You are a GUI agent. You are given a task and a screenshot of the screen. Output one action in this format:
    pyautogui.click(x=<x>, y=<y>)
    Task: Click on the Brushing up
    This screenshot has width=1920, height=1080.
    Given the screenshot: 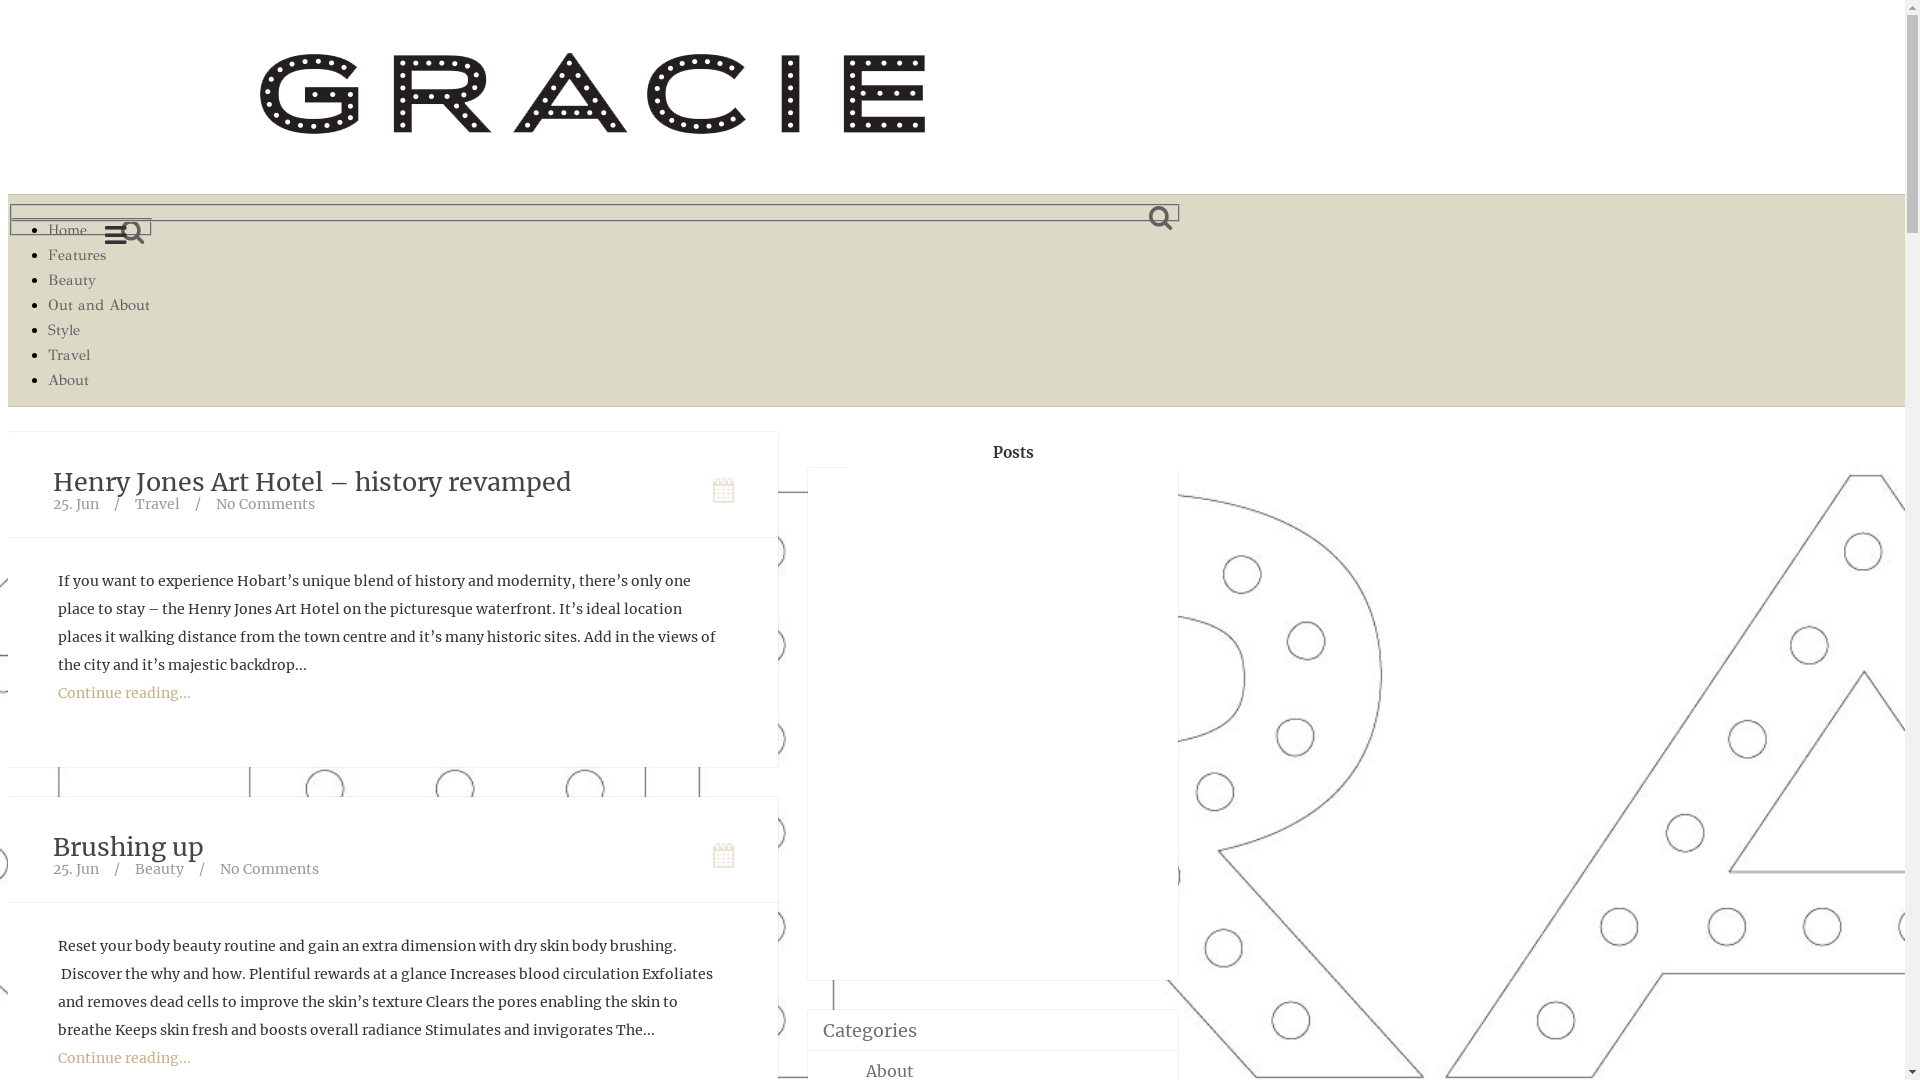 What is the action you would take?
    pyautogui.click(x=128, y=847)
    